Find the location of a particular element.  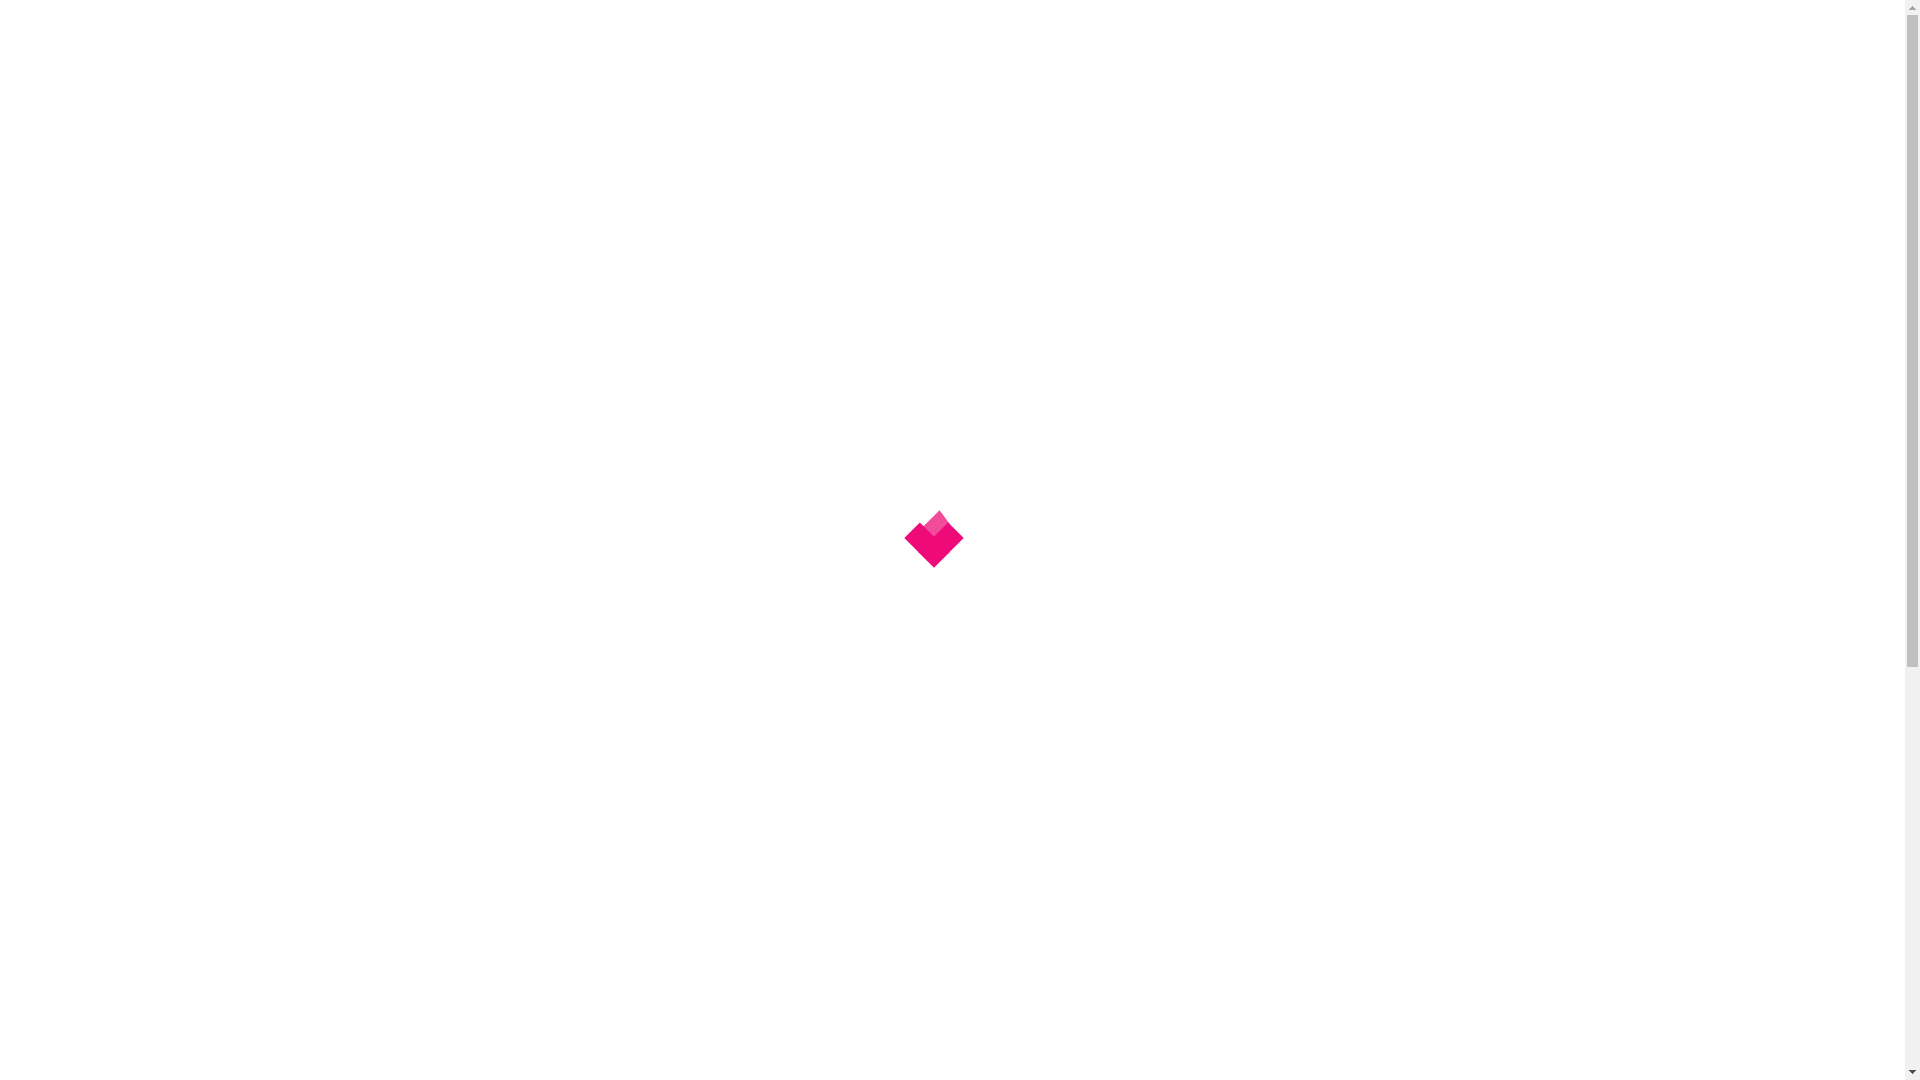

Swift Wart Treatment is located at coordinates (1308, 249).